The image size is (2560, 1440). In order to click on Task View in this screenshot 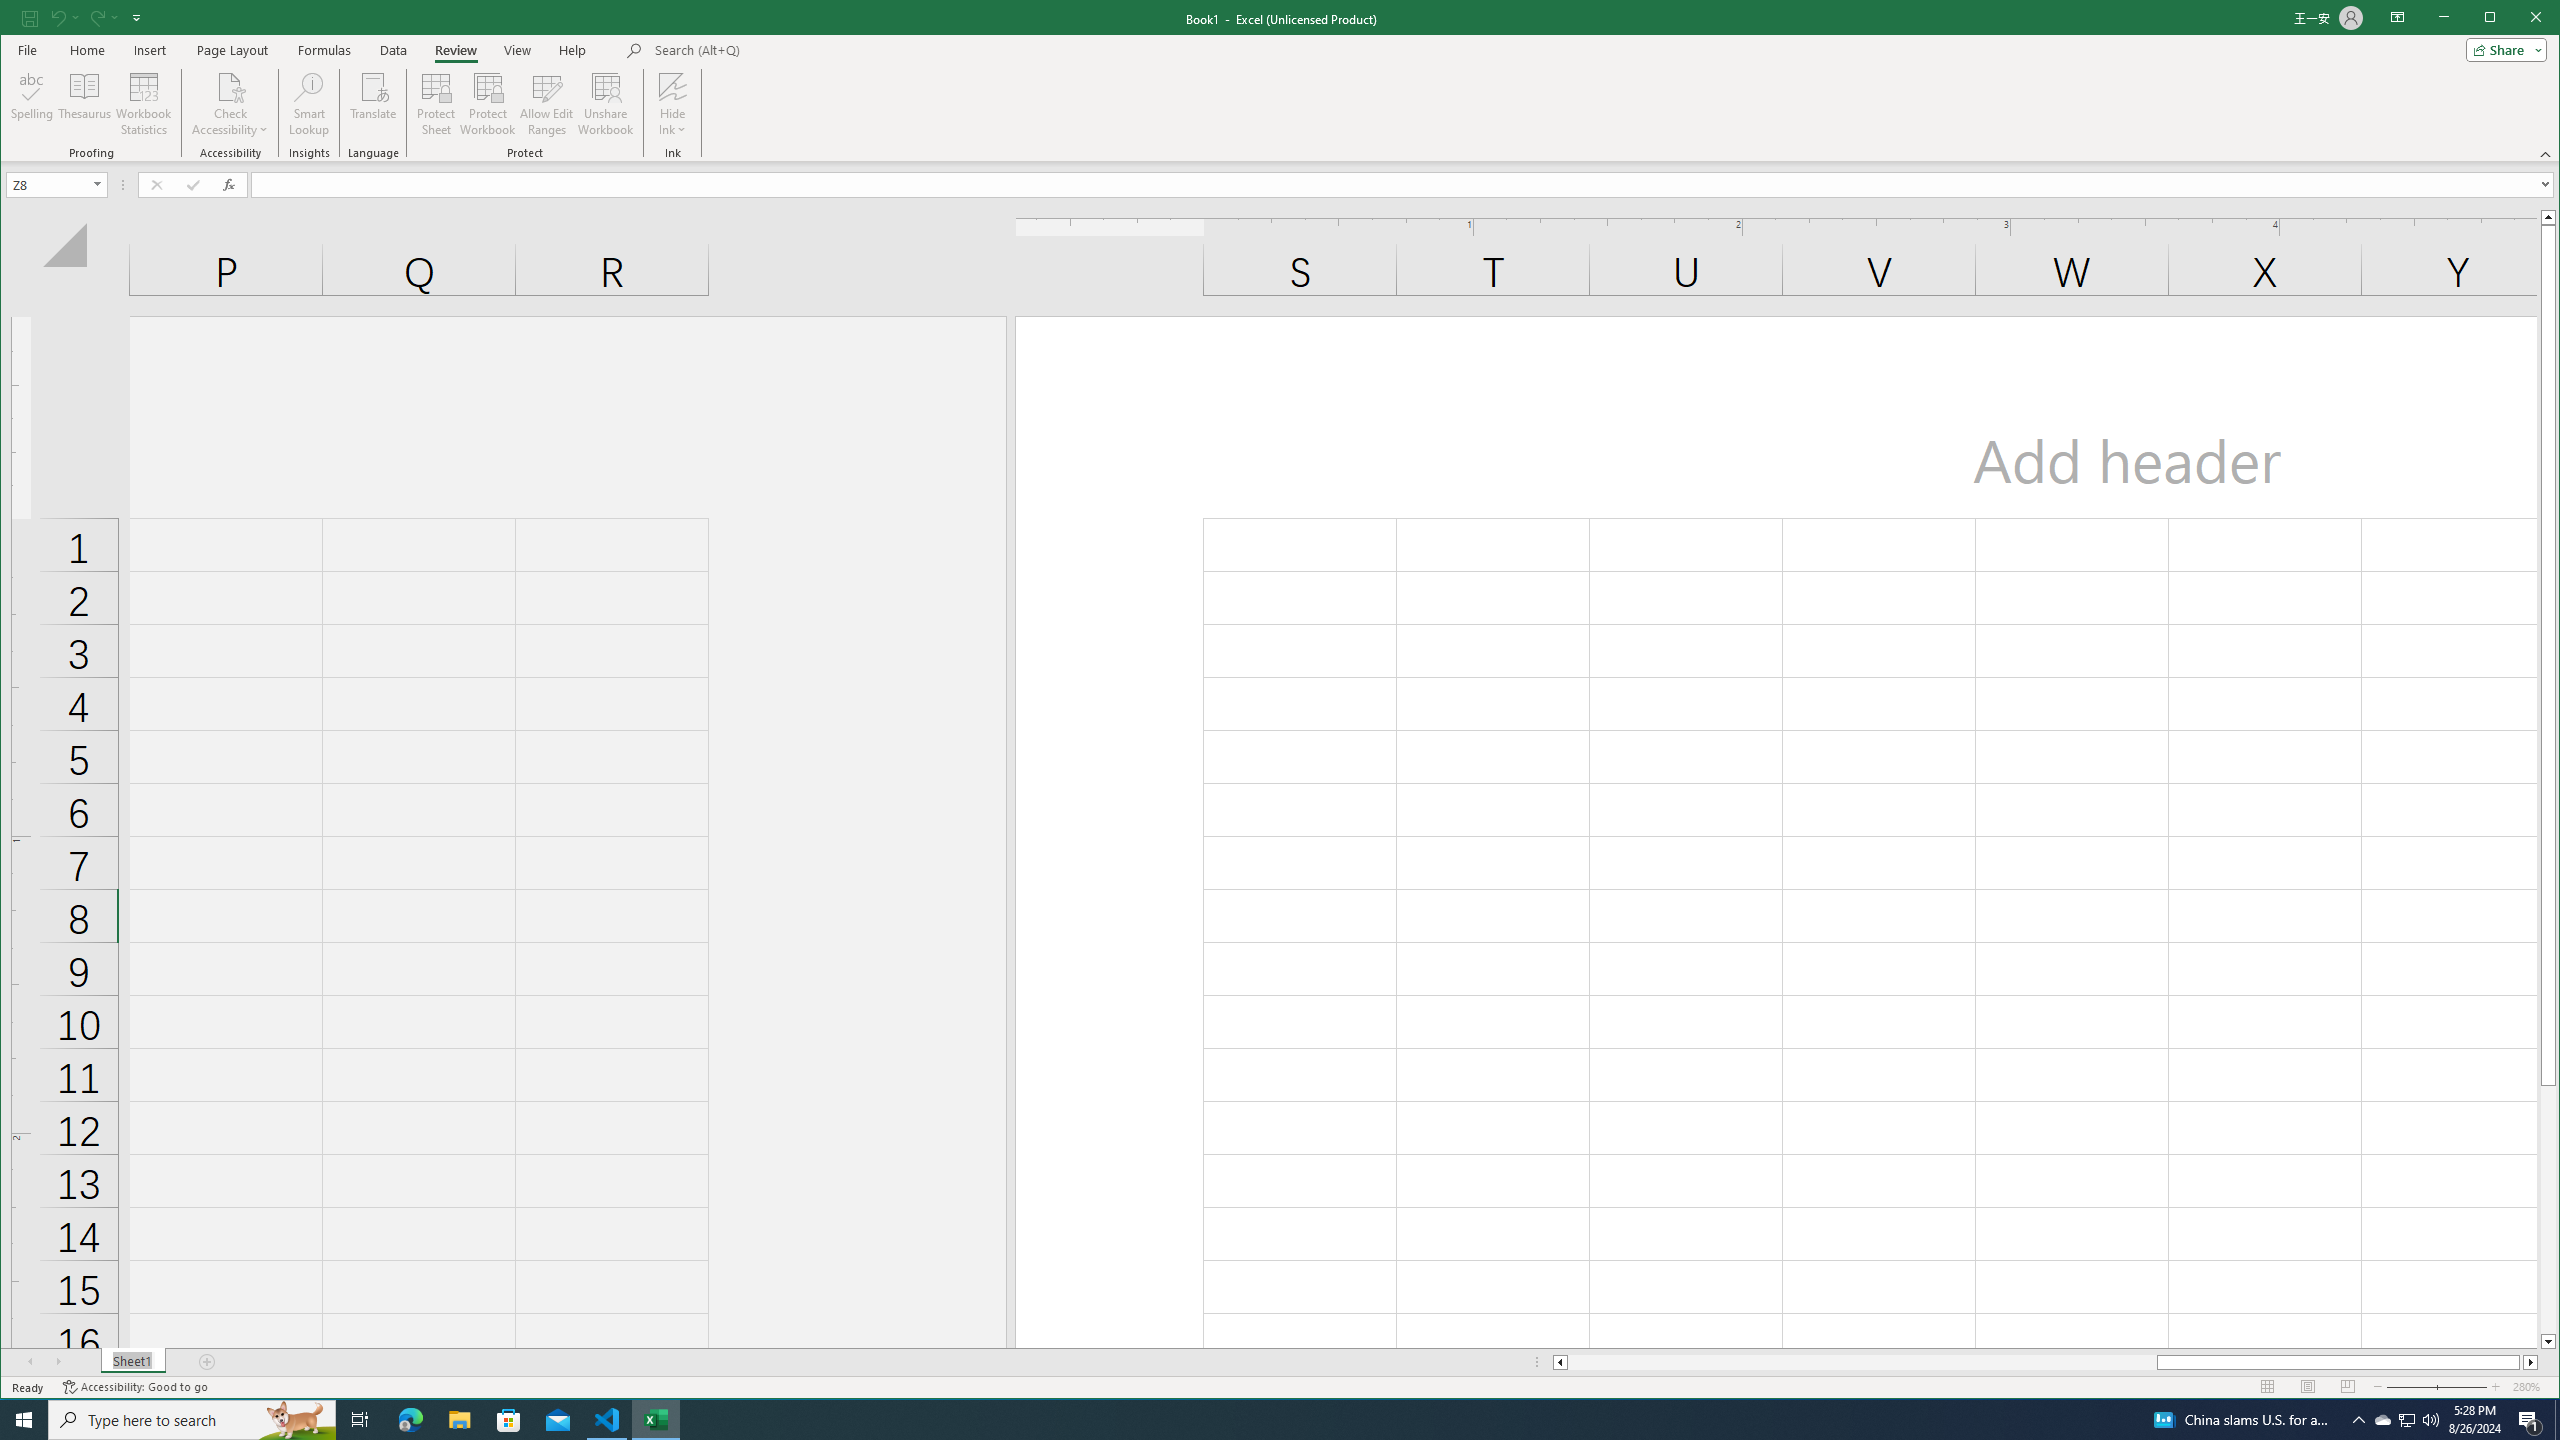, I will do `click(360, 1420)`.